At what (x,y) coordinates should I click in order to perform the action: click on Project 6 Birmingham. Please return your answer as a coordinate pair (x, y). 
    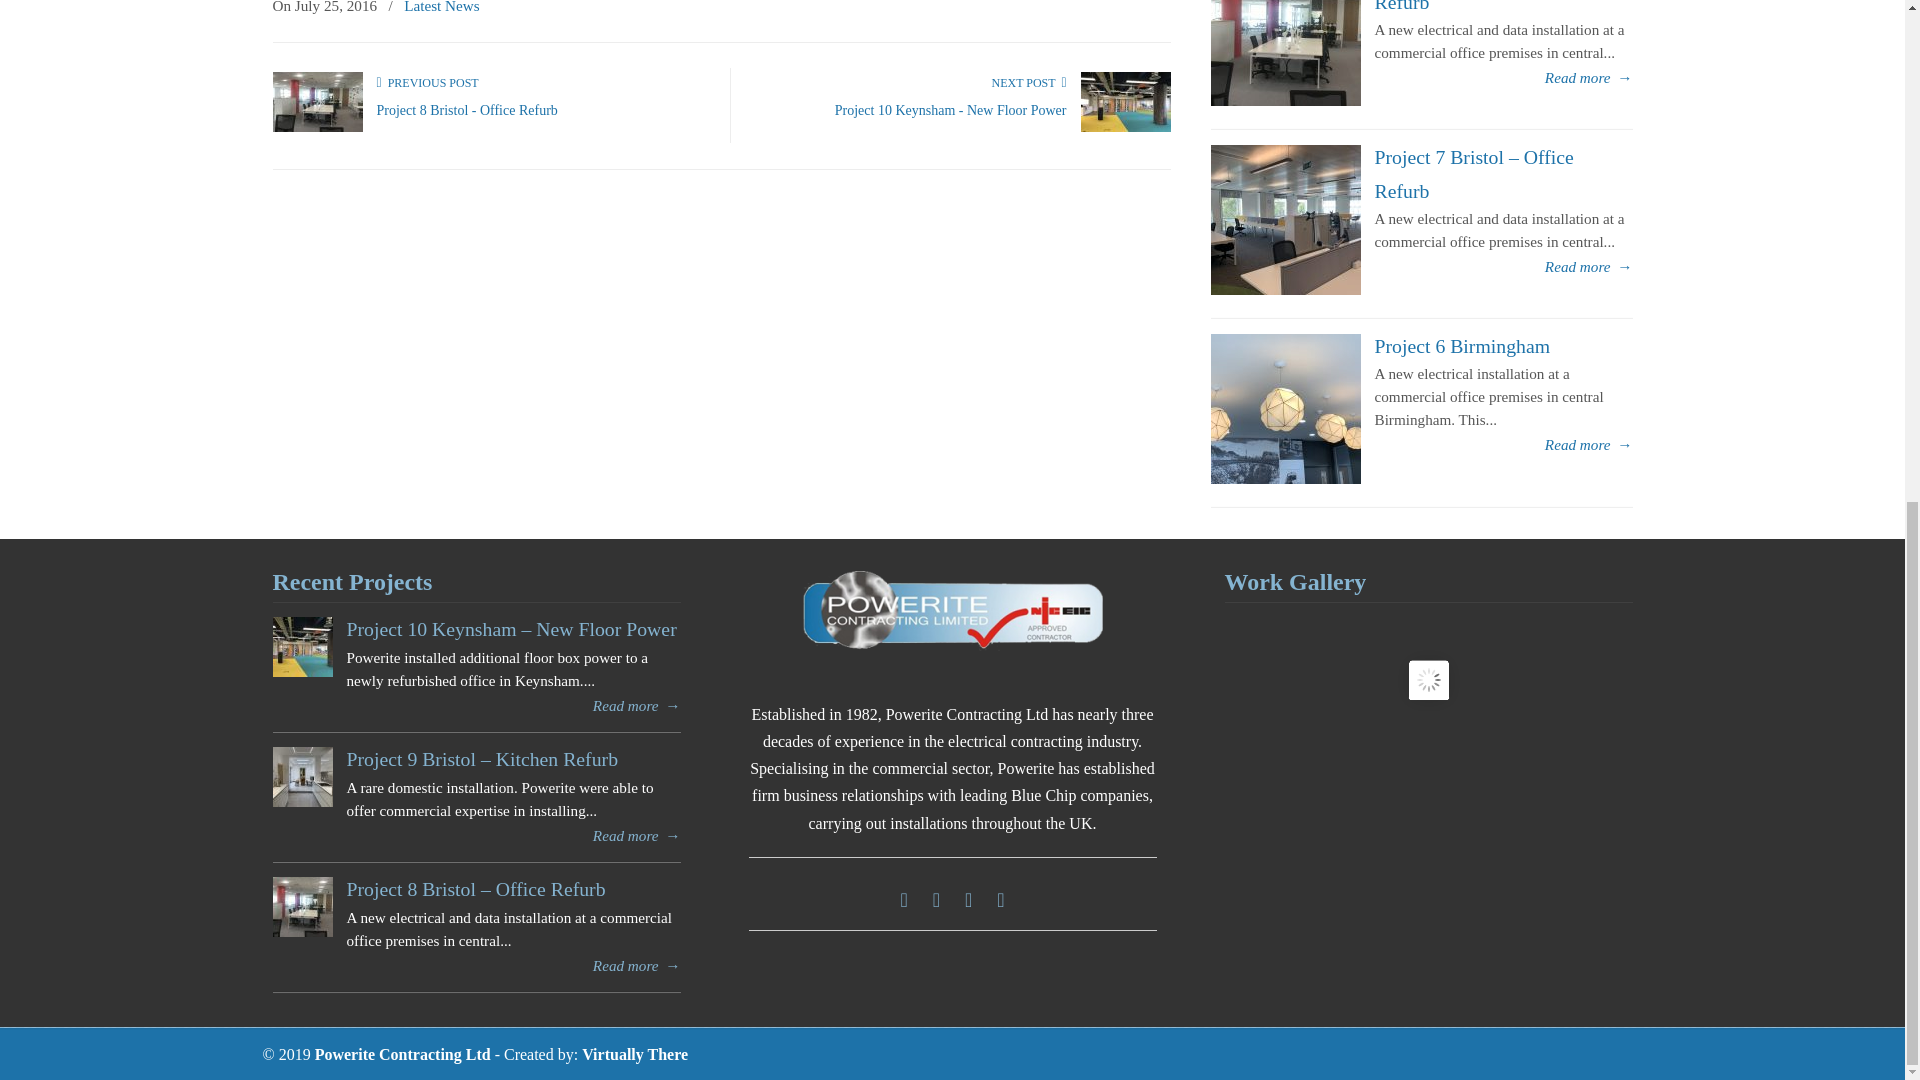
    Looking at the image, I should click on (1462, 346).